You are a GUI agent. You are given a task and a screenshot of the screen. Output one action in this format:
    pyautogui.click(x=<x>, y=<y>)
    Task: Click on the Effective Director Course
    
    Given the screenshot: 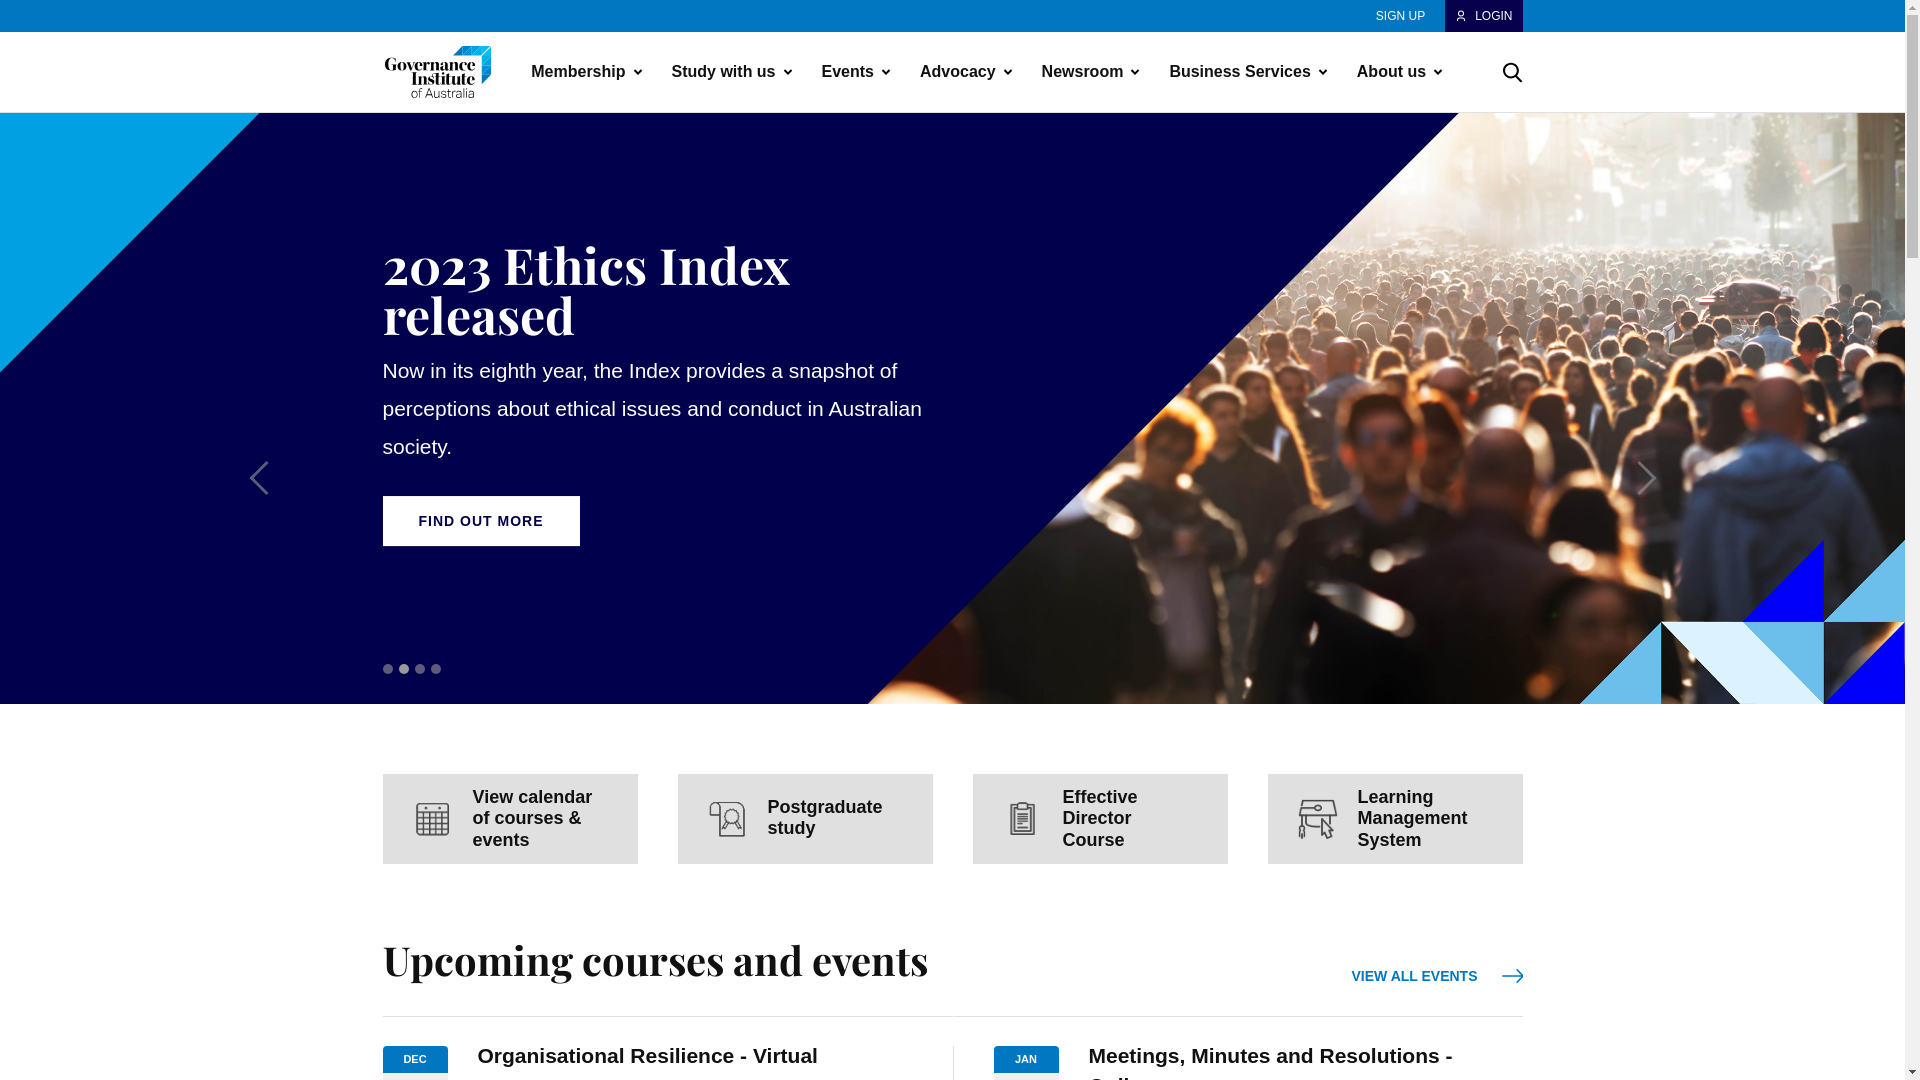 What is the action you would take?
    pyautogui.click(x=1100, y=819)
    